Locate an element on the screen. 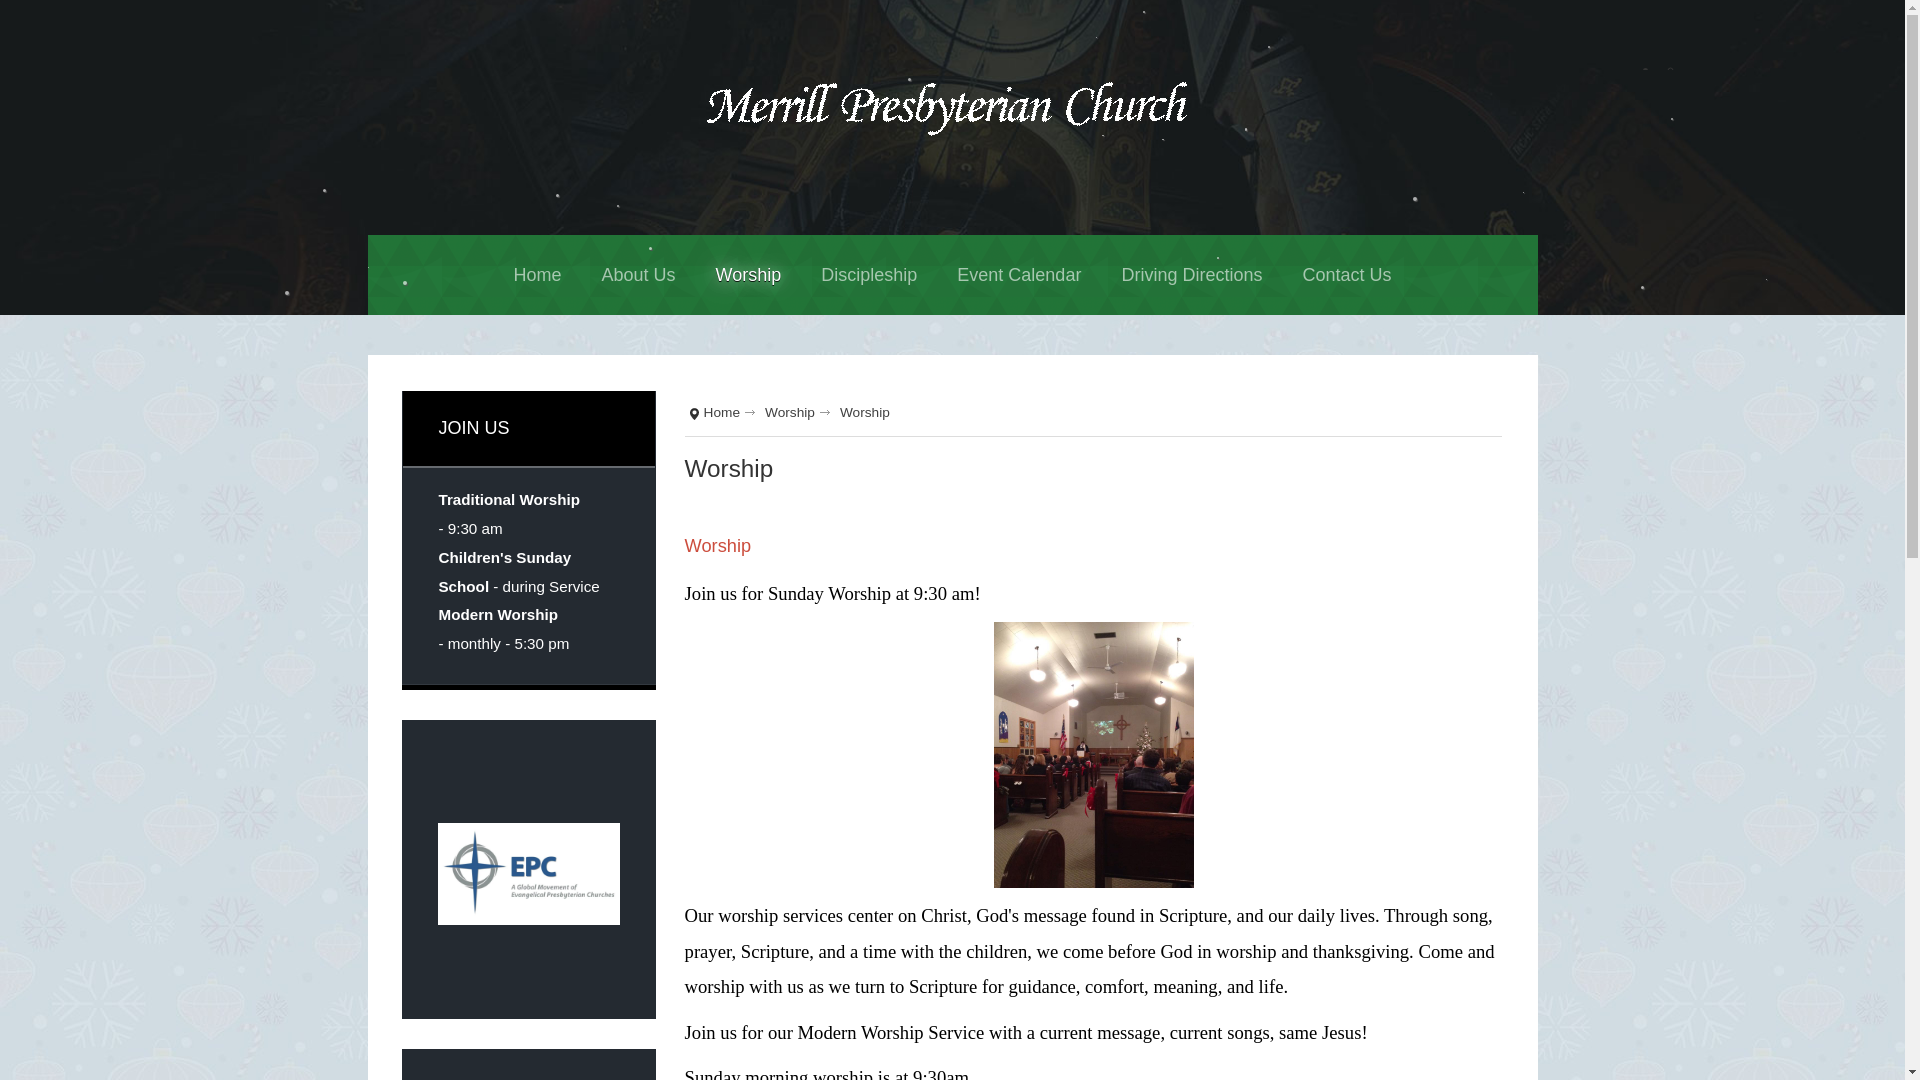  Contact Us is located at coordinates (1346, 275).